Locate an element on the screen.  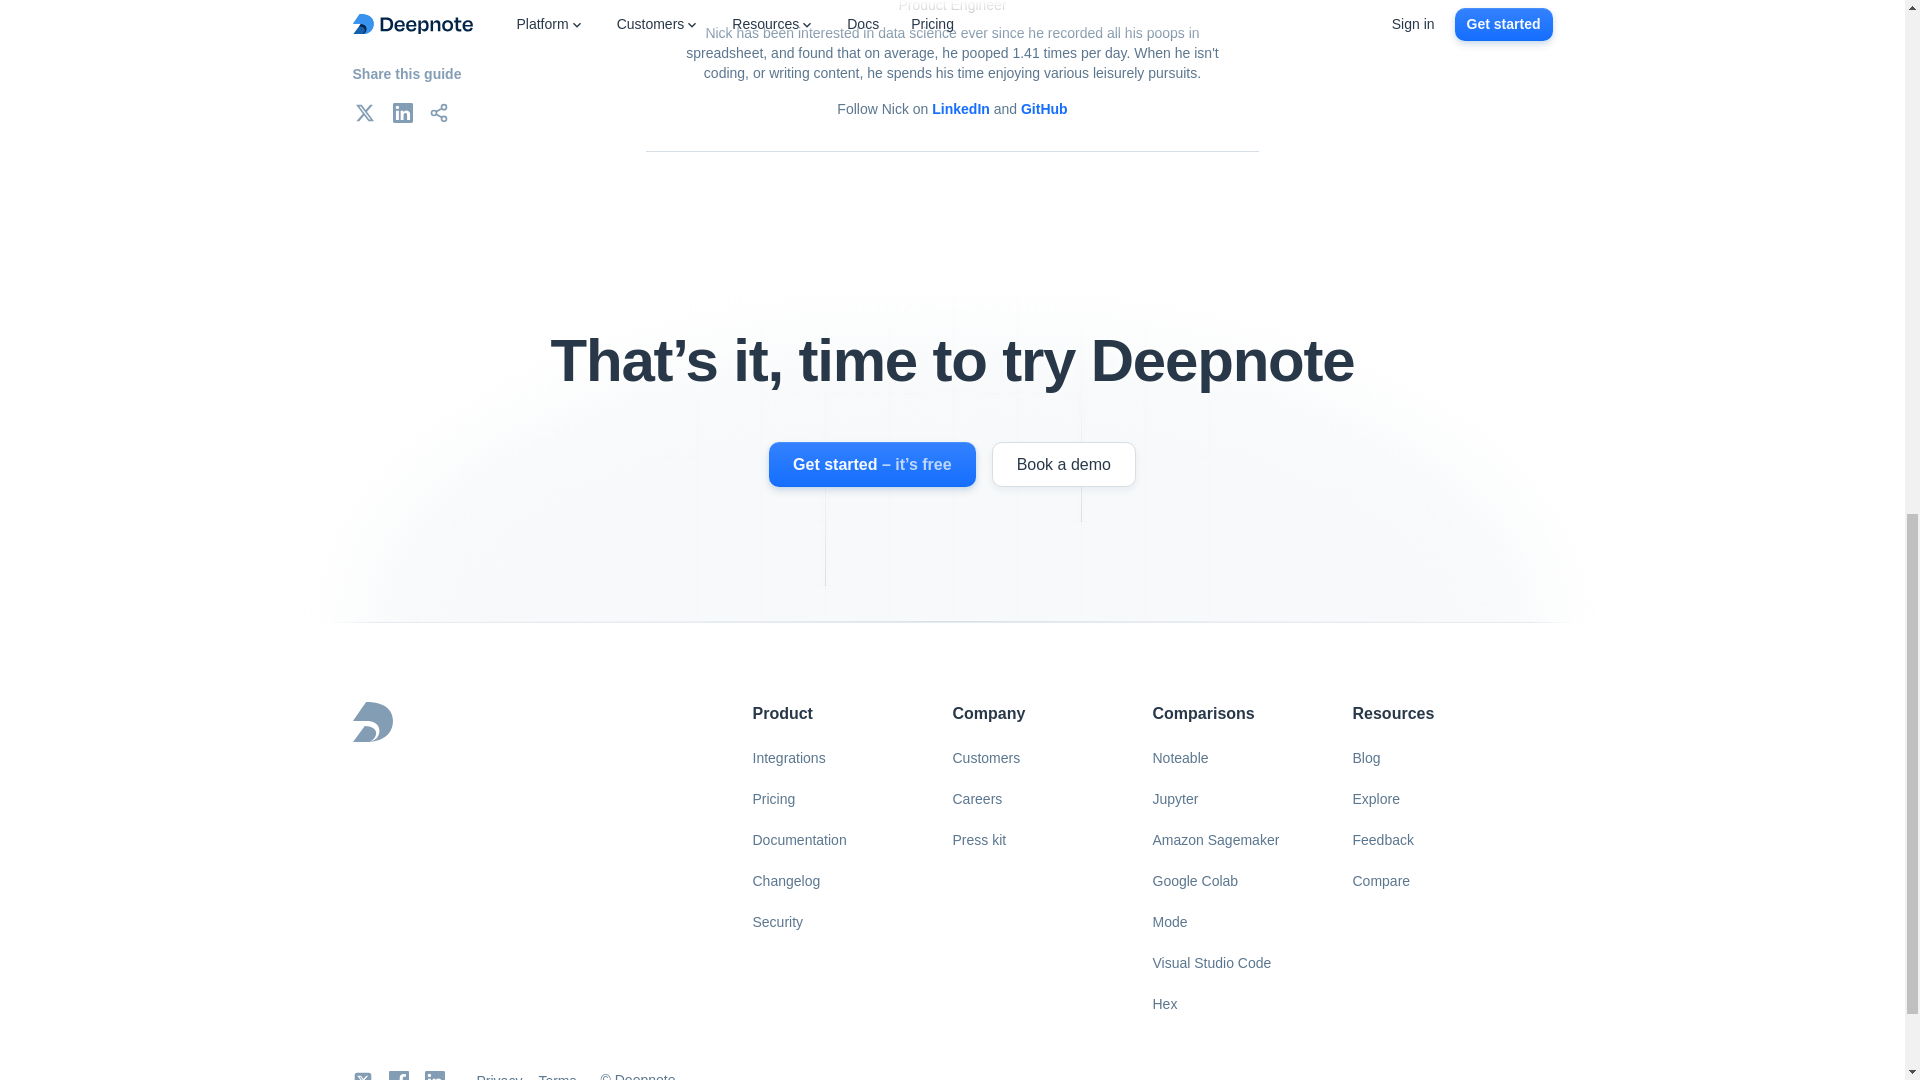
Pricing is located at coordinates (772, 798).